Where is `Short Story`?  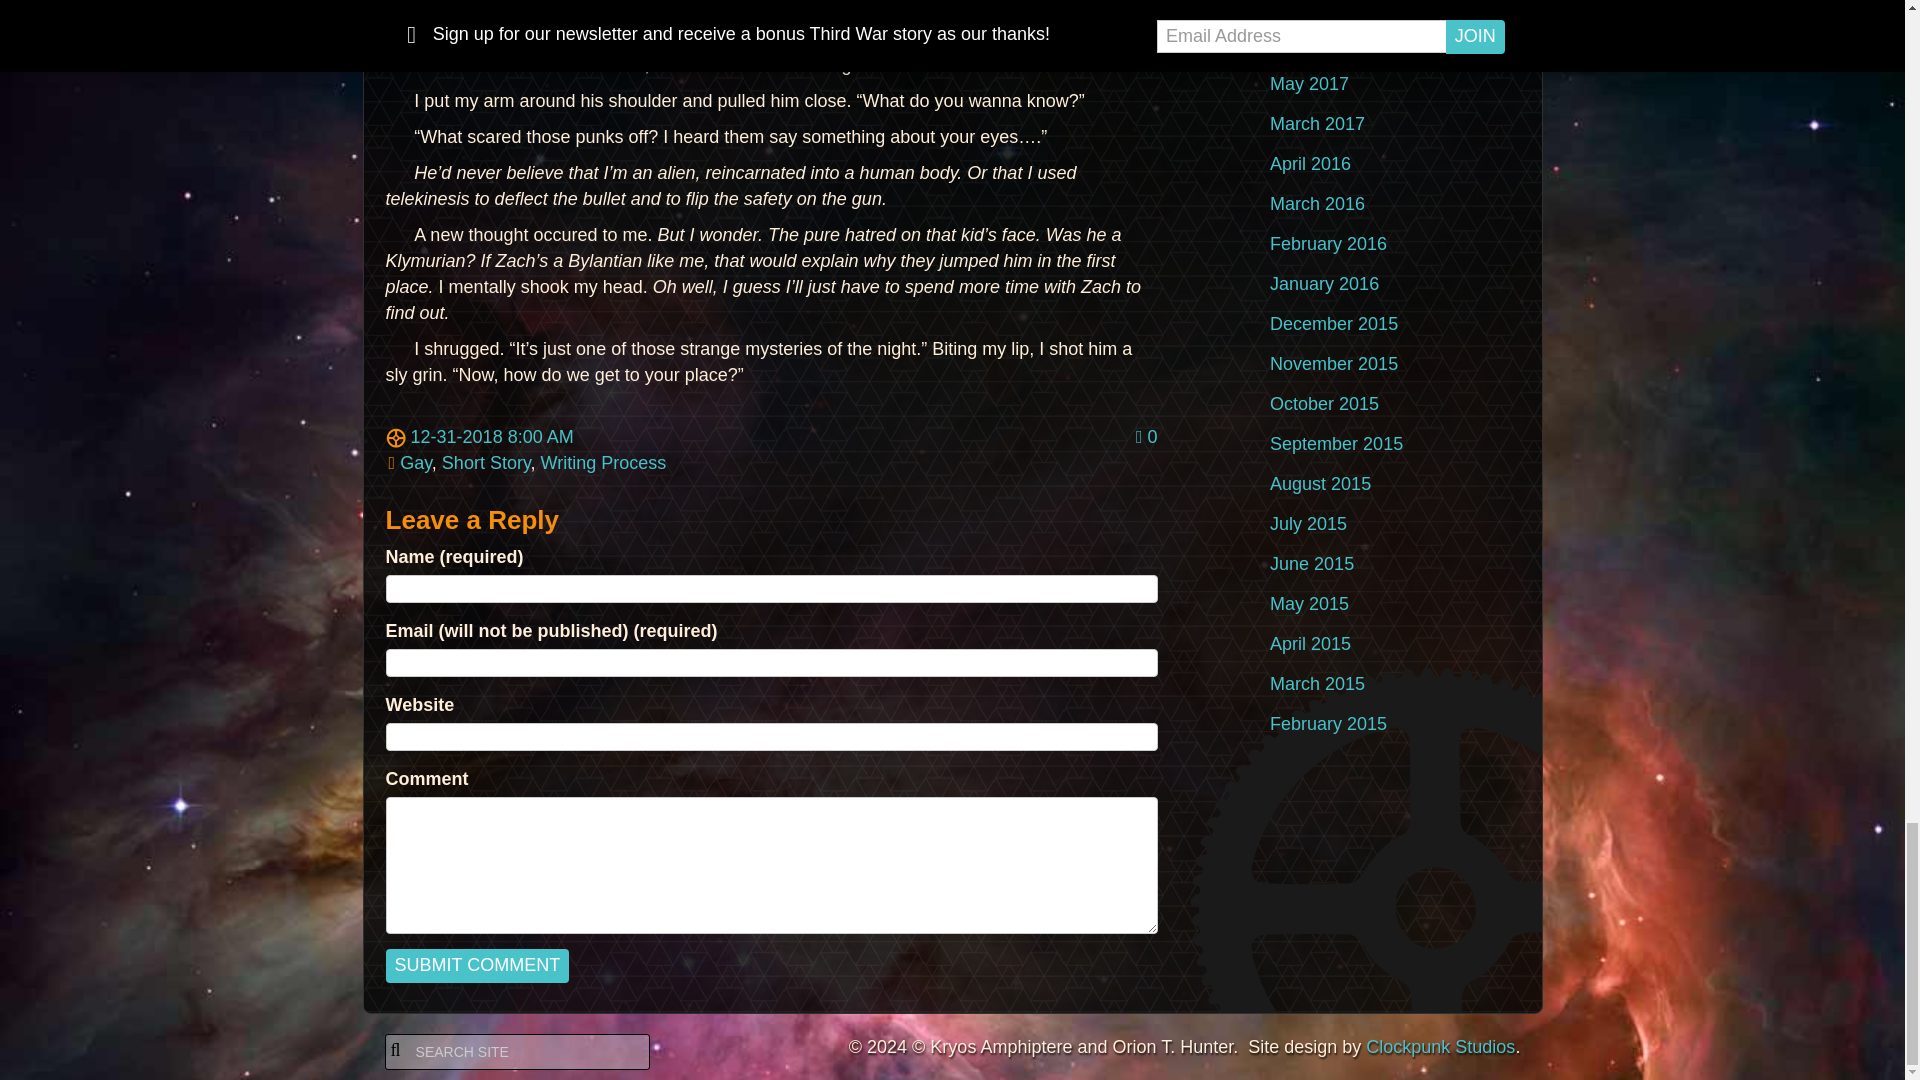 Short Story is located at coordinates (486, 462).